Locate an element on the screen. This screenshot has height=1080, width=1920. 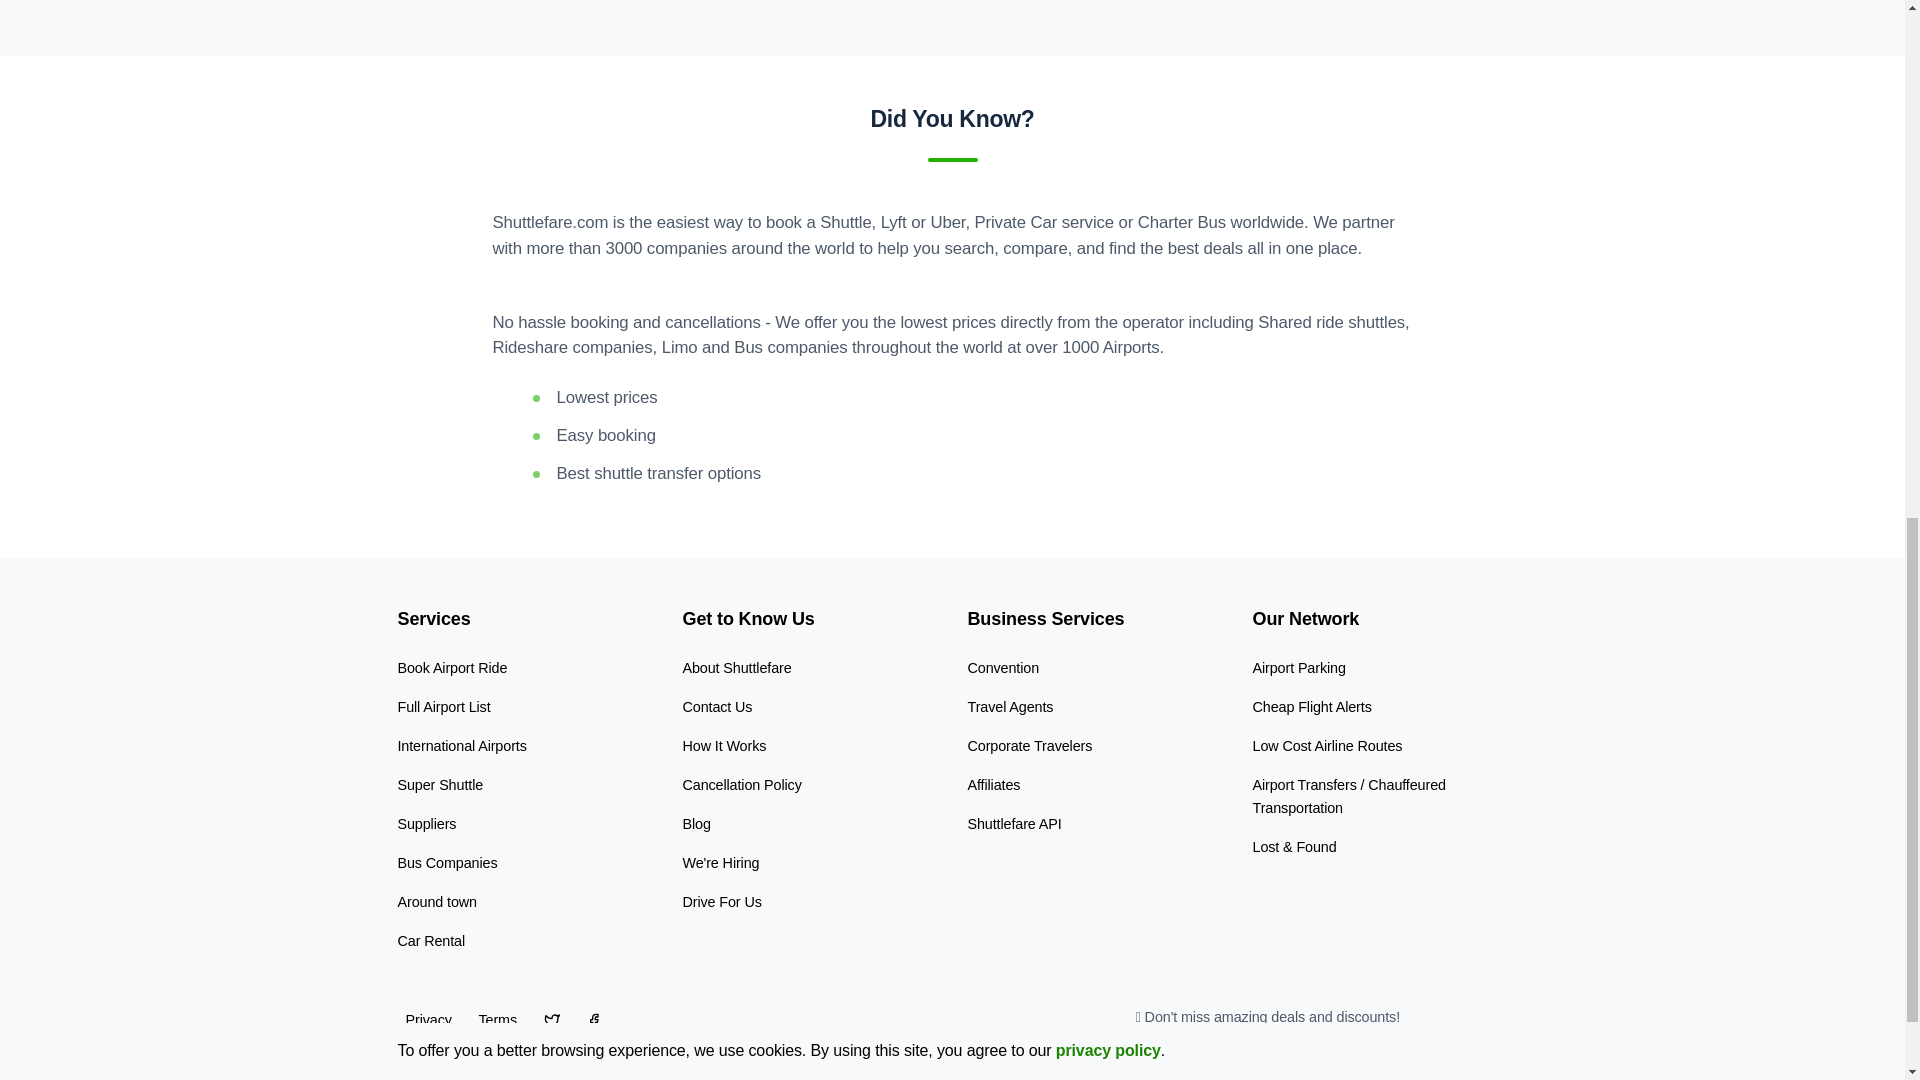
How It Works is located at coordinates (724, 745).